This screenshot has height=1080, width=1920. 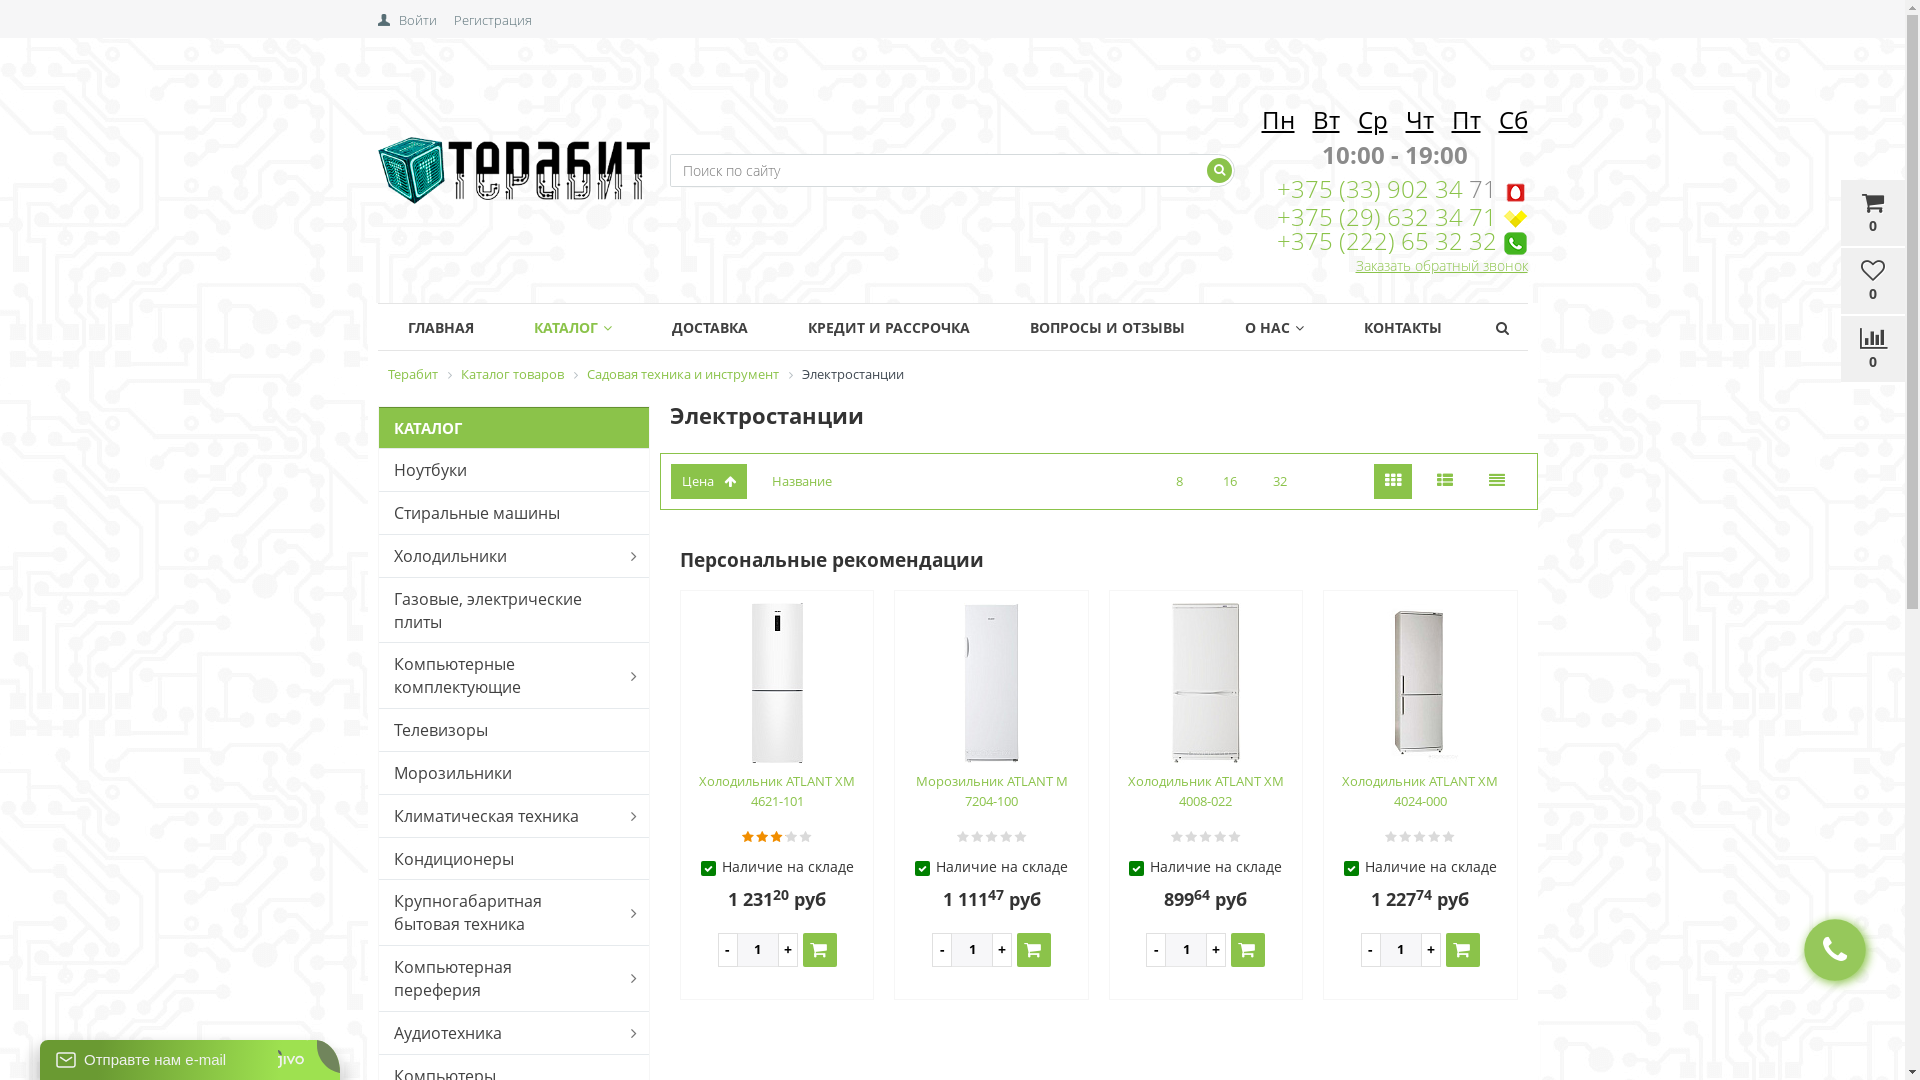 I want to click on velcom.png, so click(x=1514, y=220).